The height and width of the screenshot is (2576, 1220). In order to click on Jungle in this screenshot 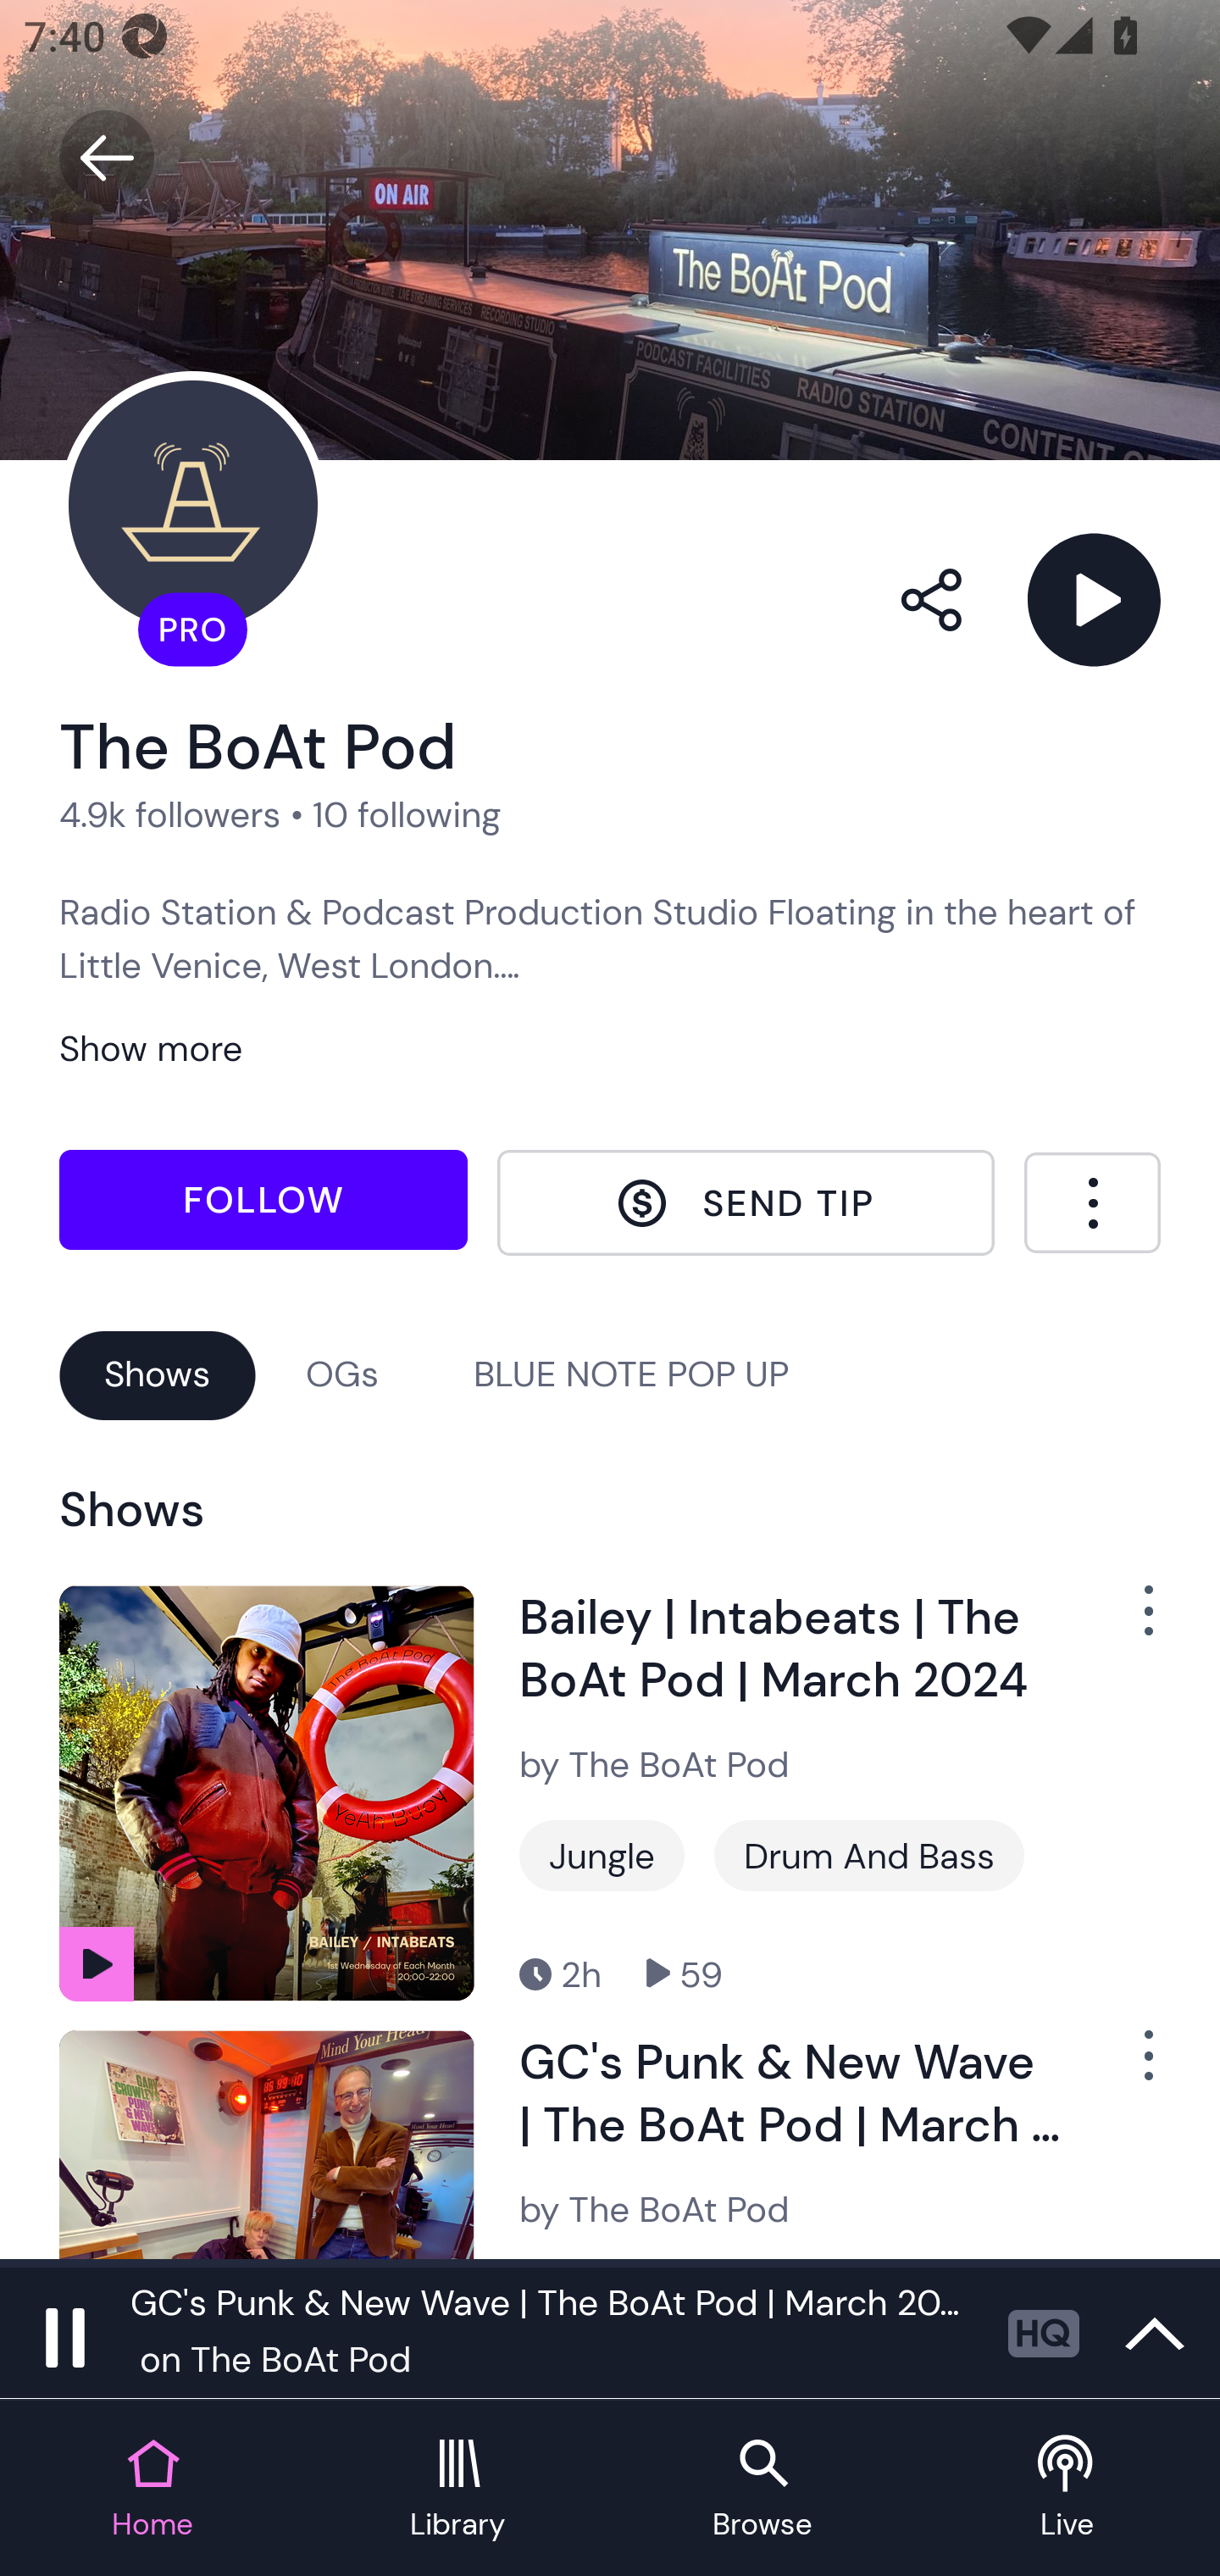, I will do `click(602, 1856)`.